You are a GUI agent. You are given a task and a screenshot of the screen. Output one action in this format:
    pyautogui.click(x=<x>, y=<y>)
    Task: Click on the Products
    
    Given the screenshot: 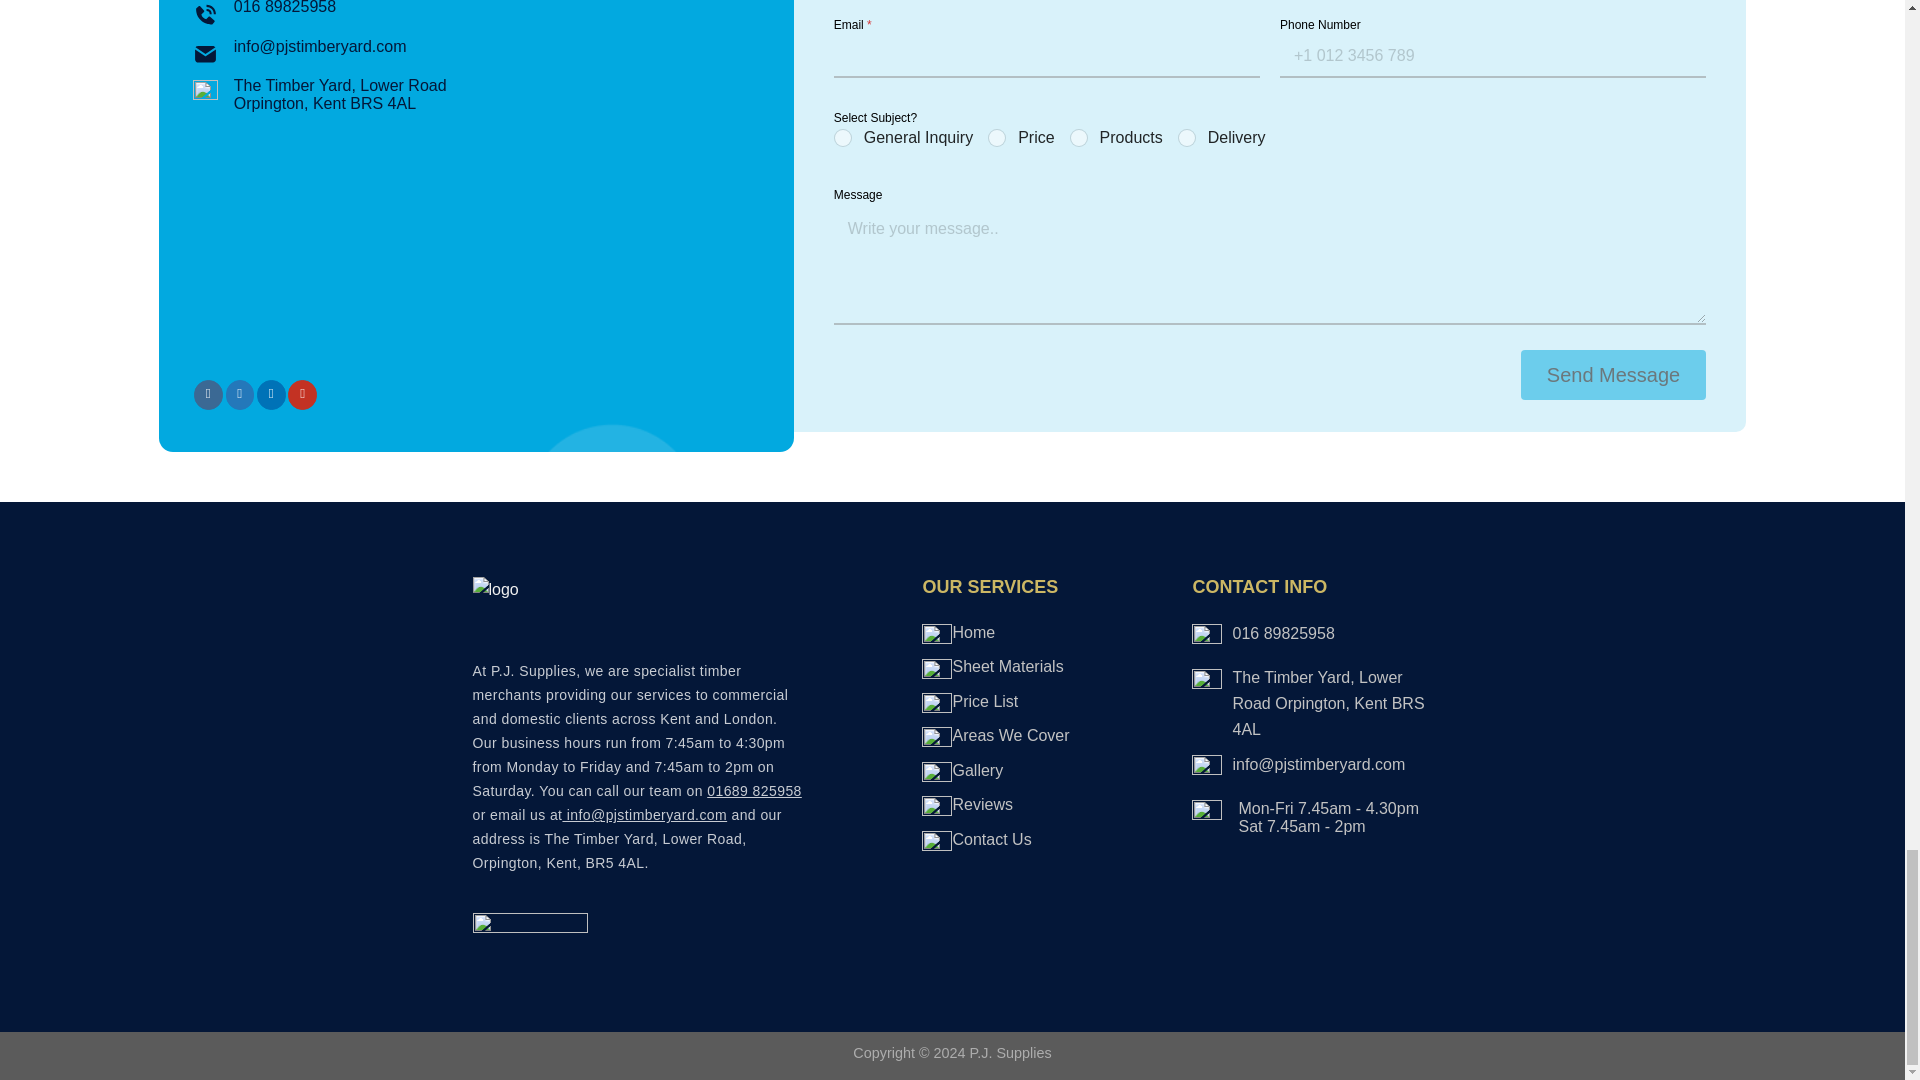 What is the action you would take?
    pyautogui.click(x=1080, y=138)
    